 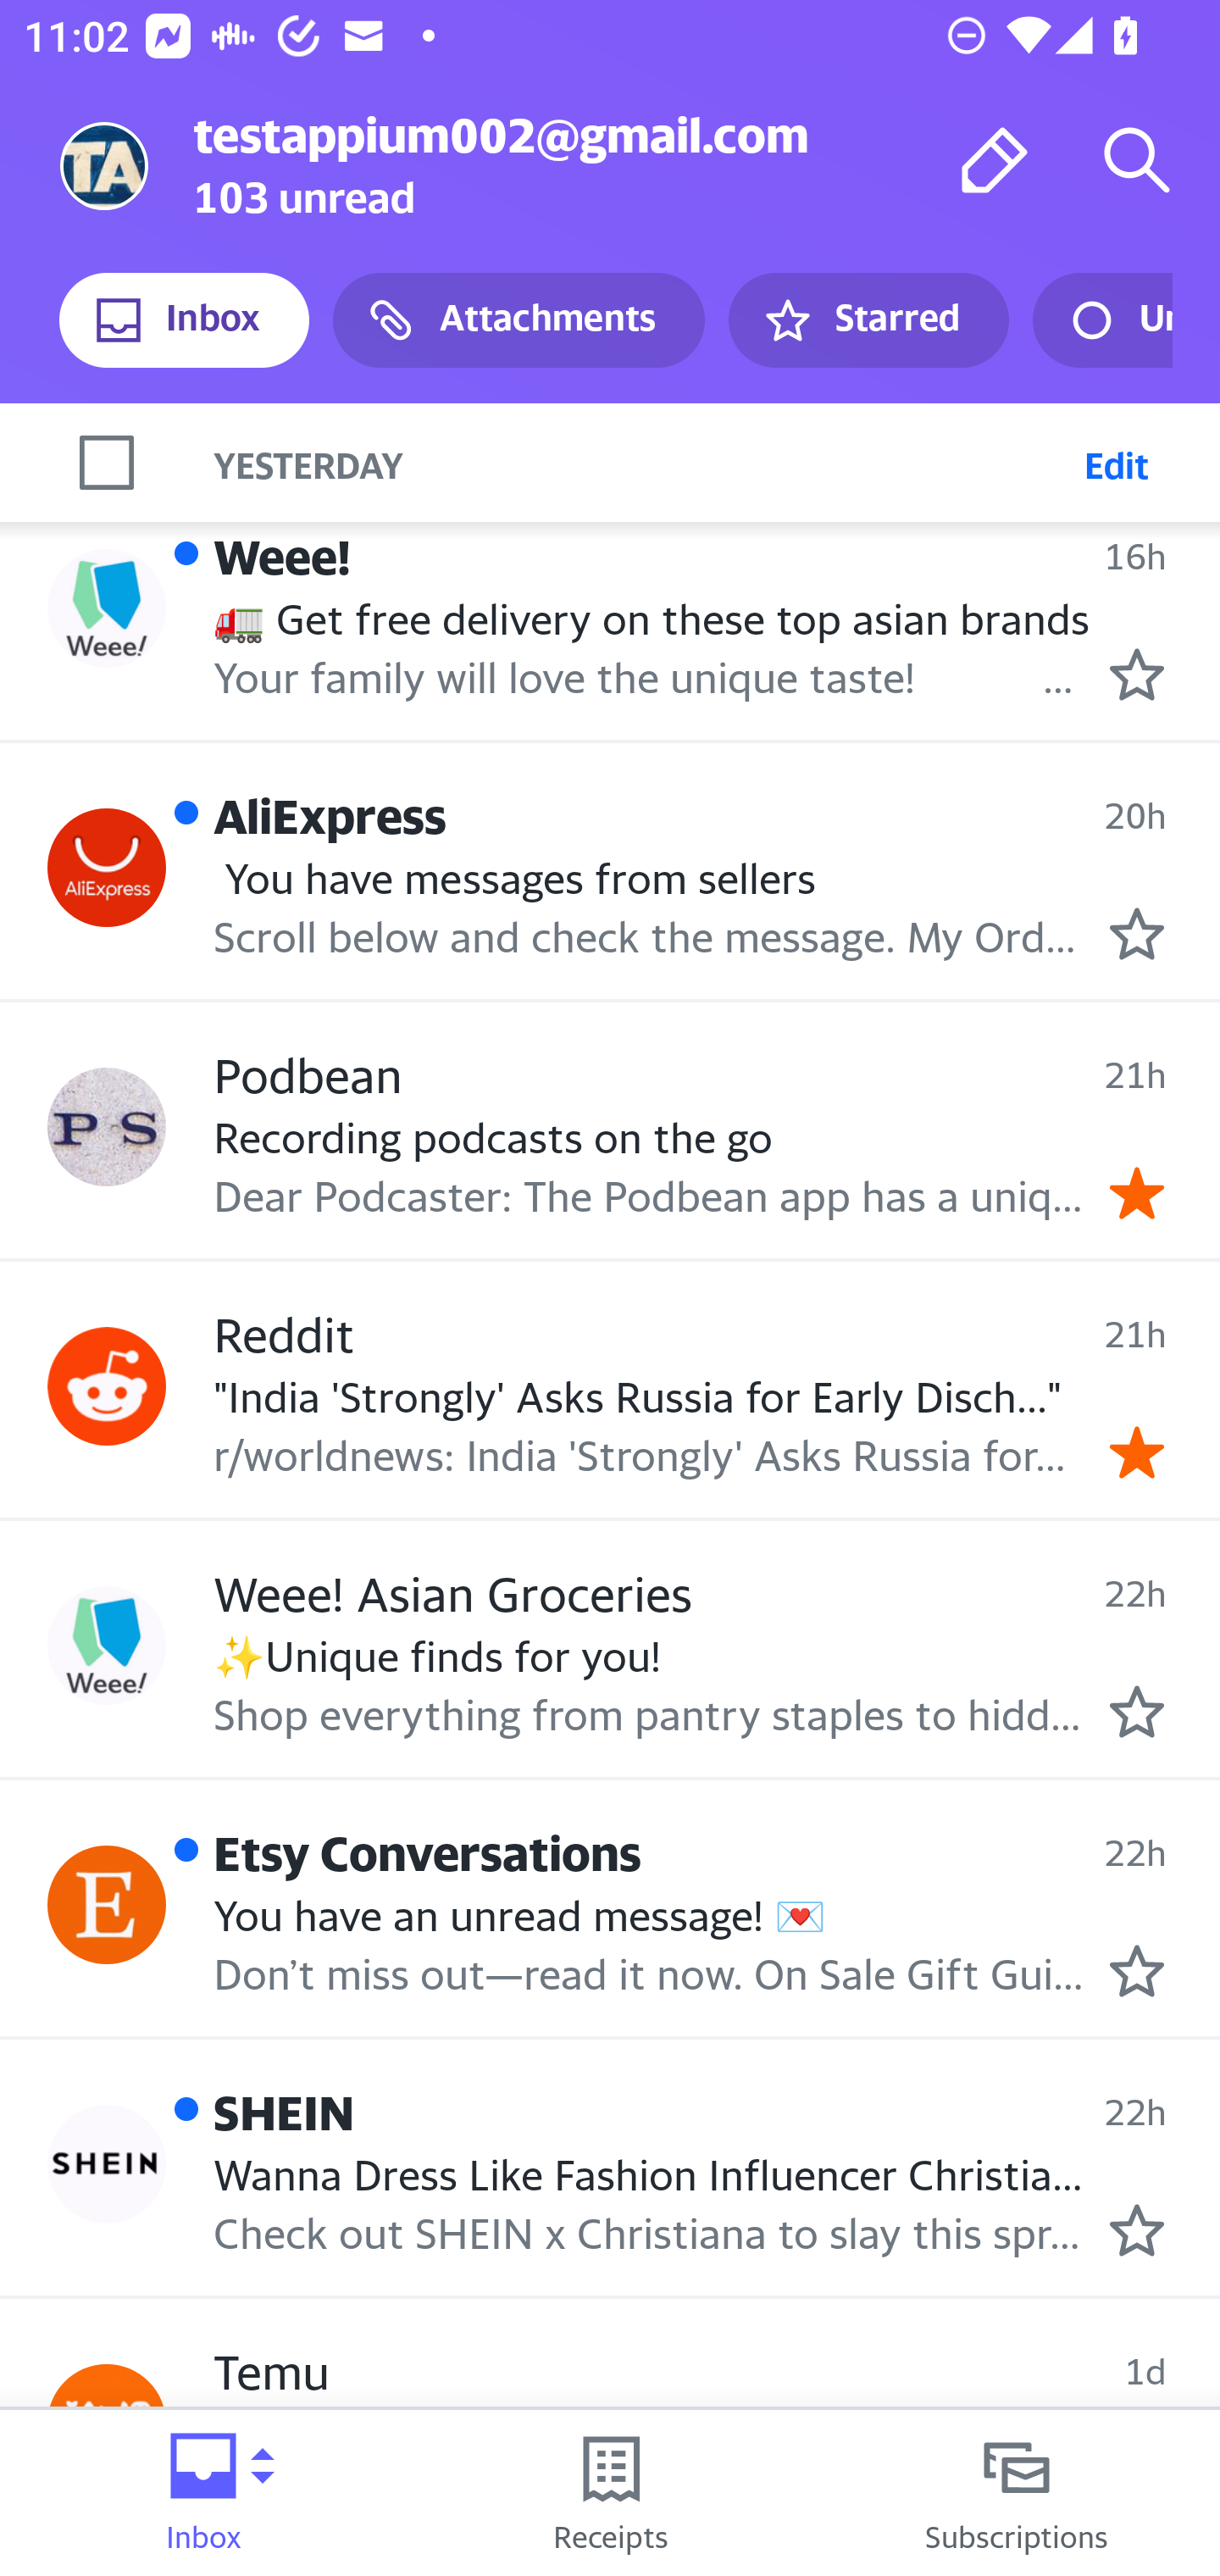 I want to click on Profile
Reddit, so click(x=107, y=1385).